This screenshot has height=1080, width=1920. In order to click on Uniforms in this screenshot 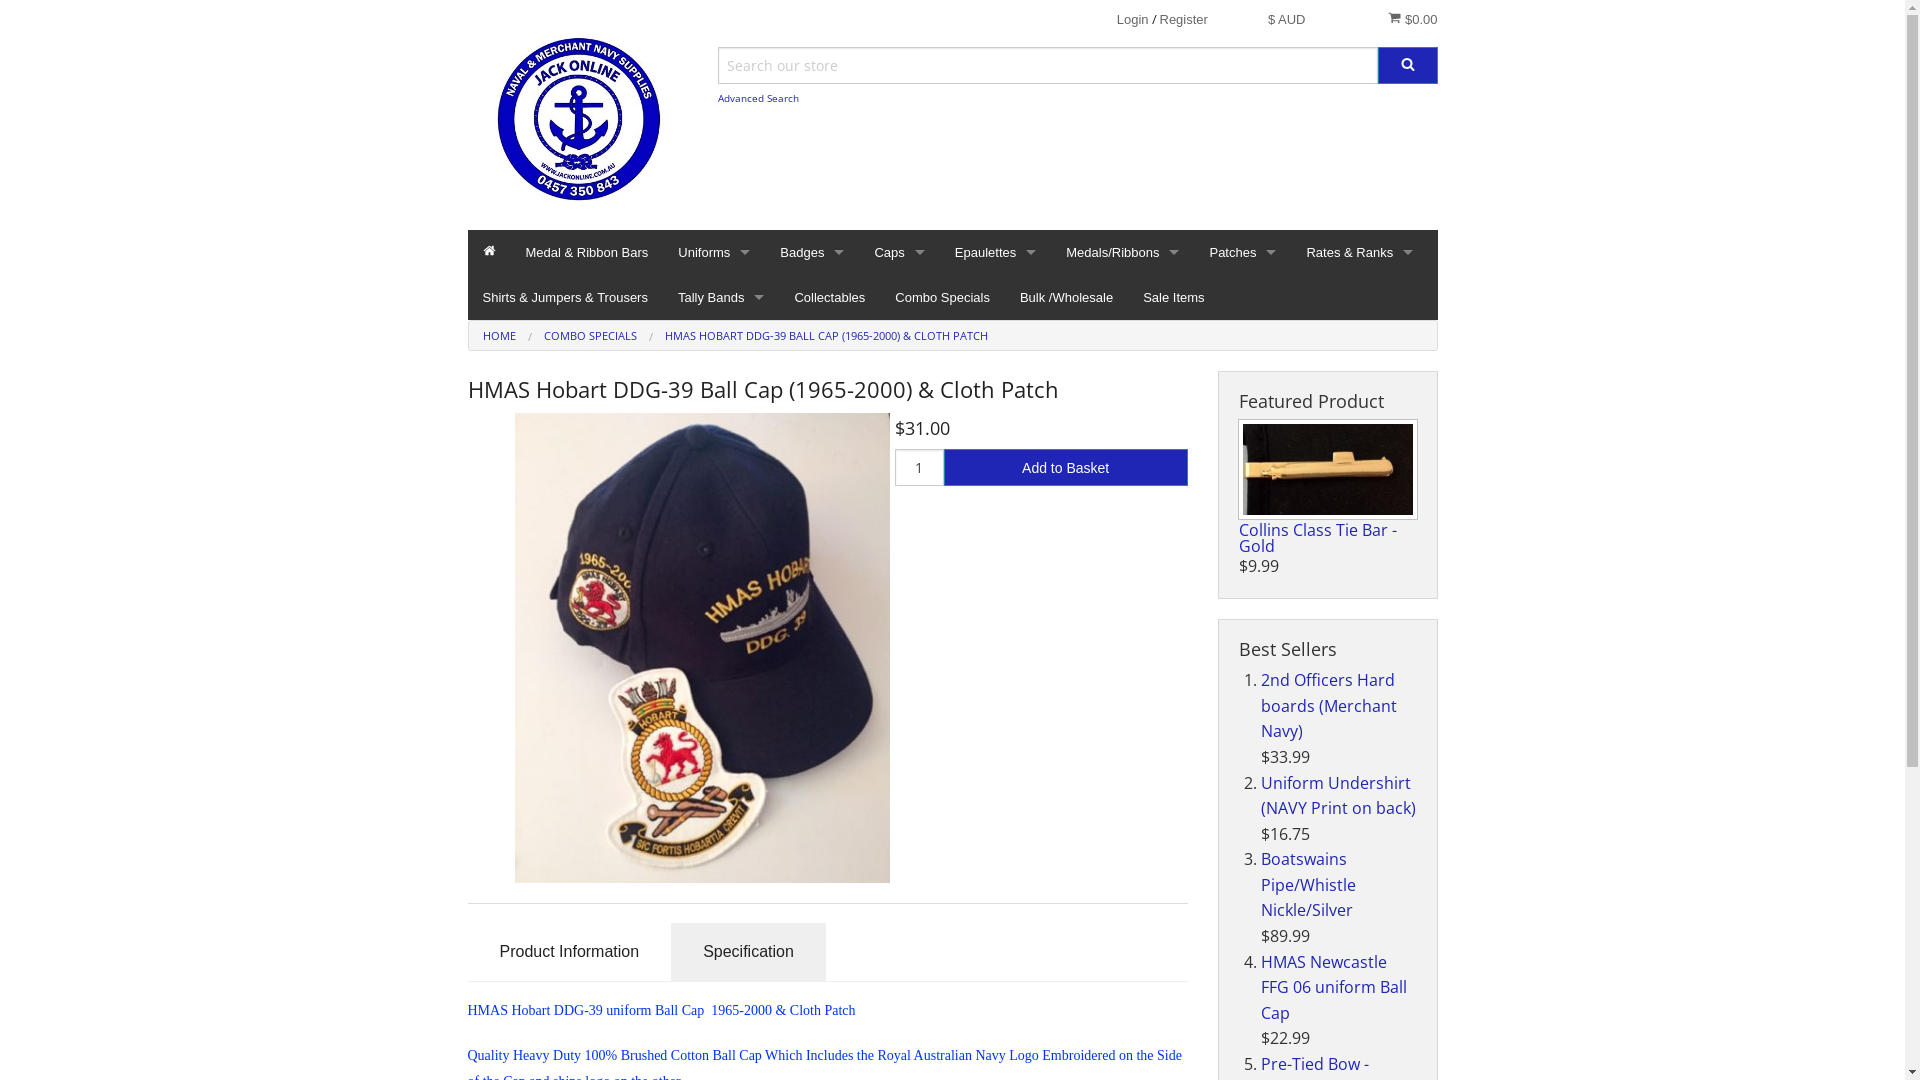, I will do `click(714, 252)`.